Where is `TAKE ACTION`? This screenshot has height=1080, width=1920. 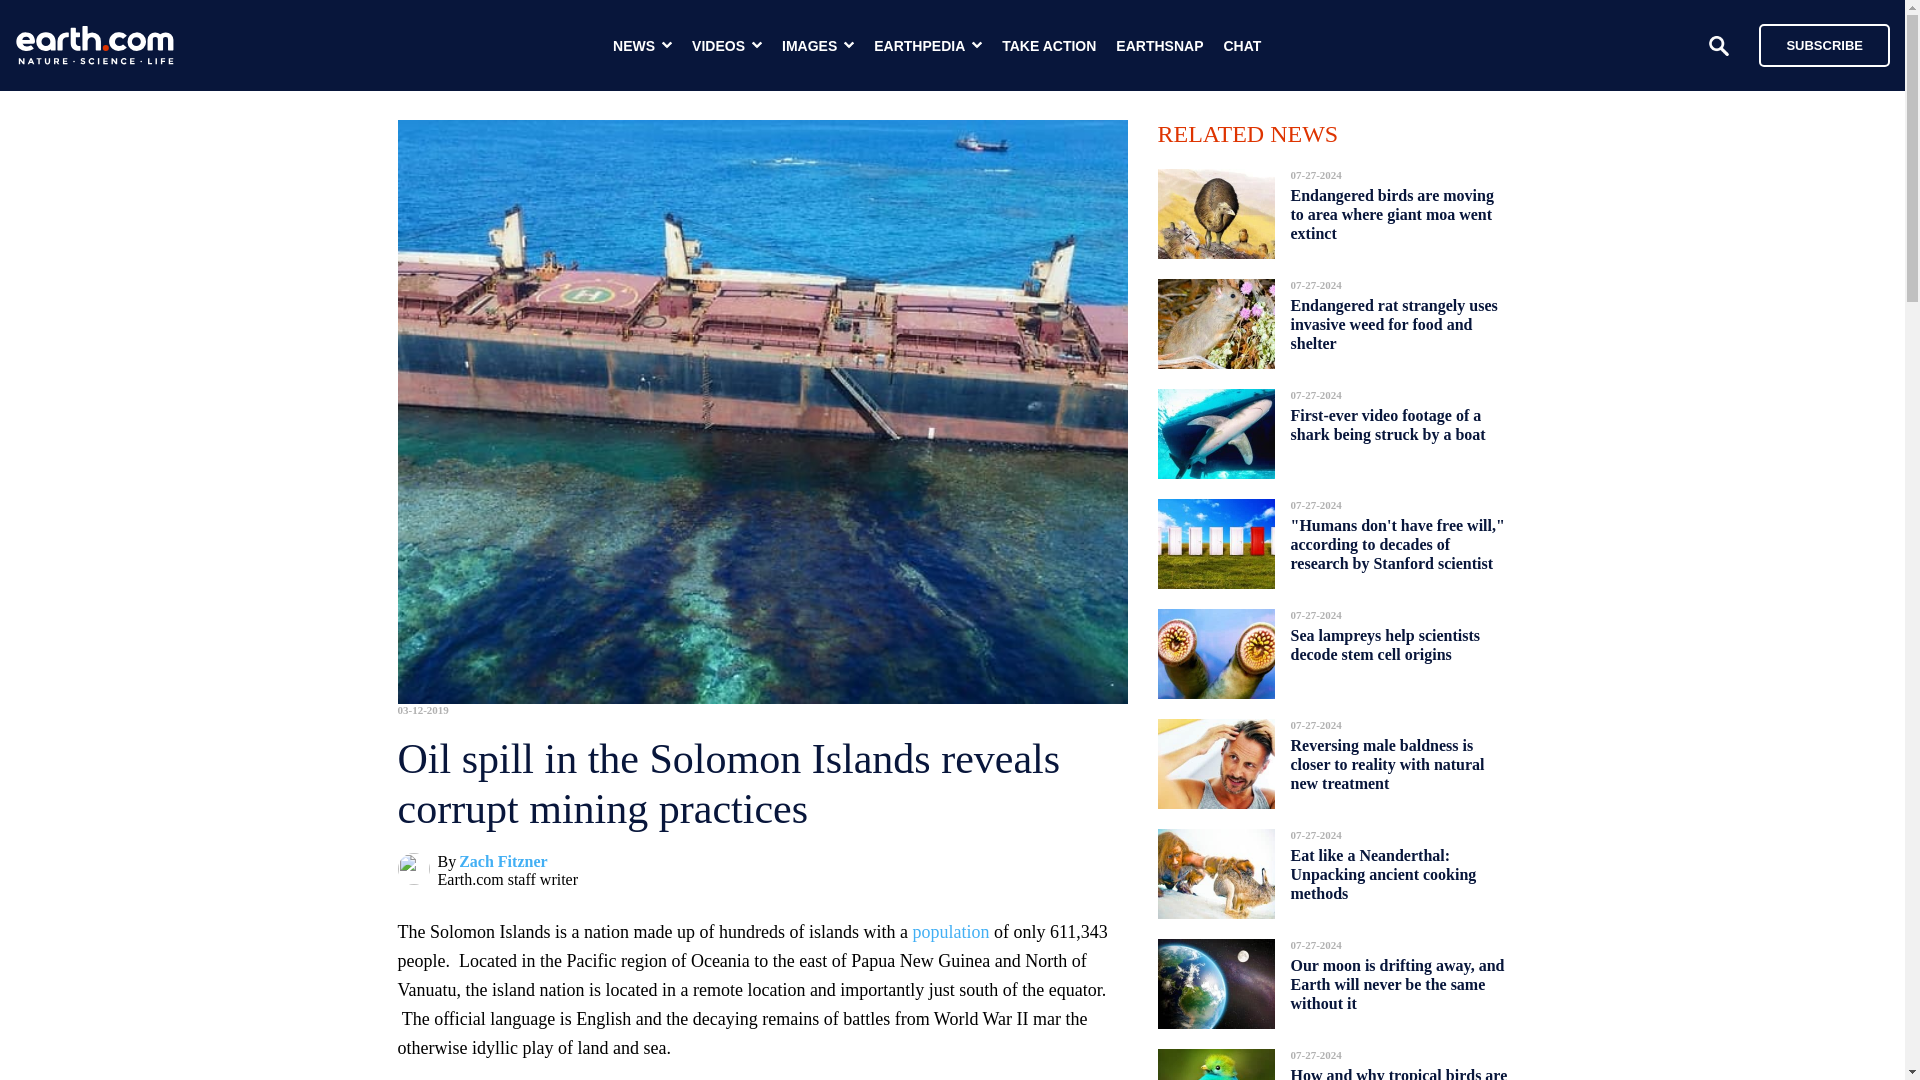
TAKE ACTION is located at coordinates (1049, 46).